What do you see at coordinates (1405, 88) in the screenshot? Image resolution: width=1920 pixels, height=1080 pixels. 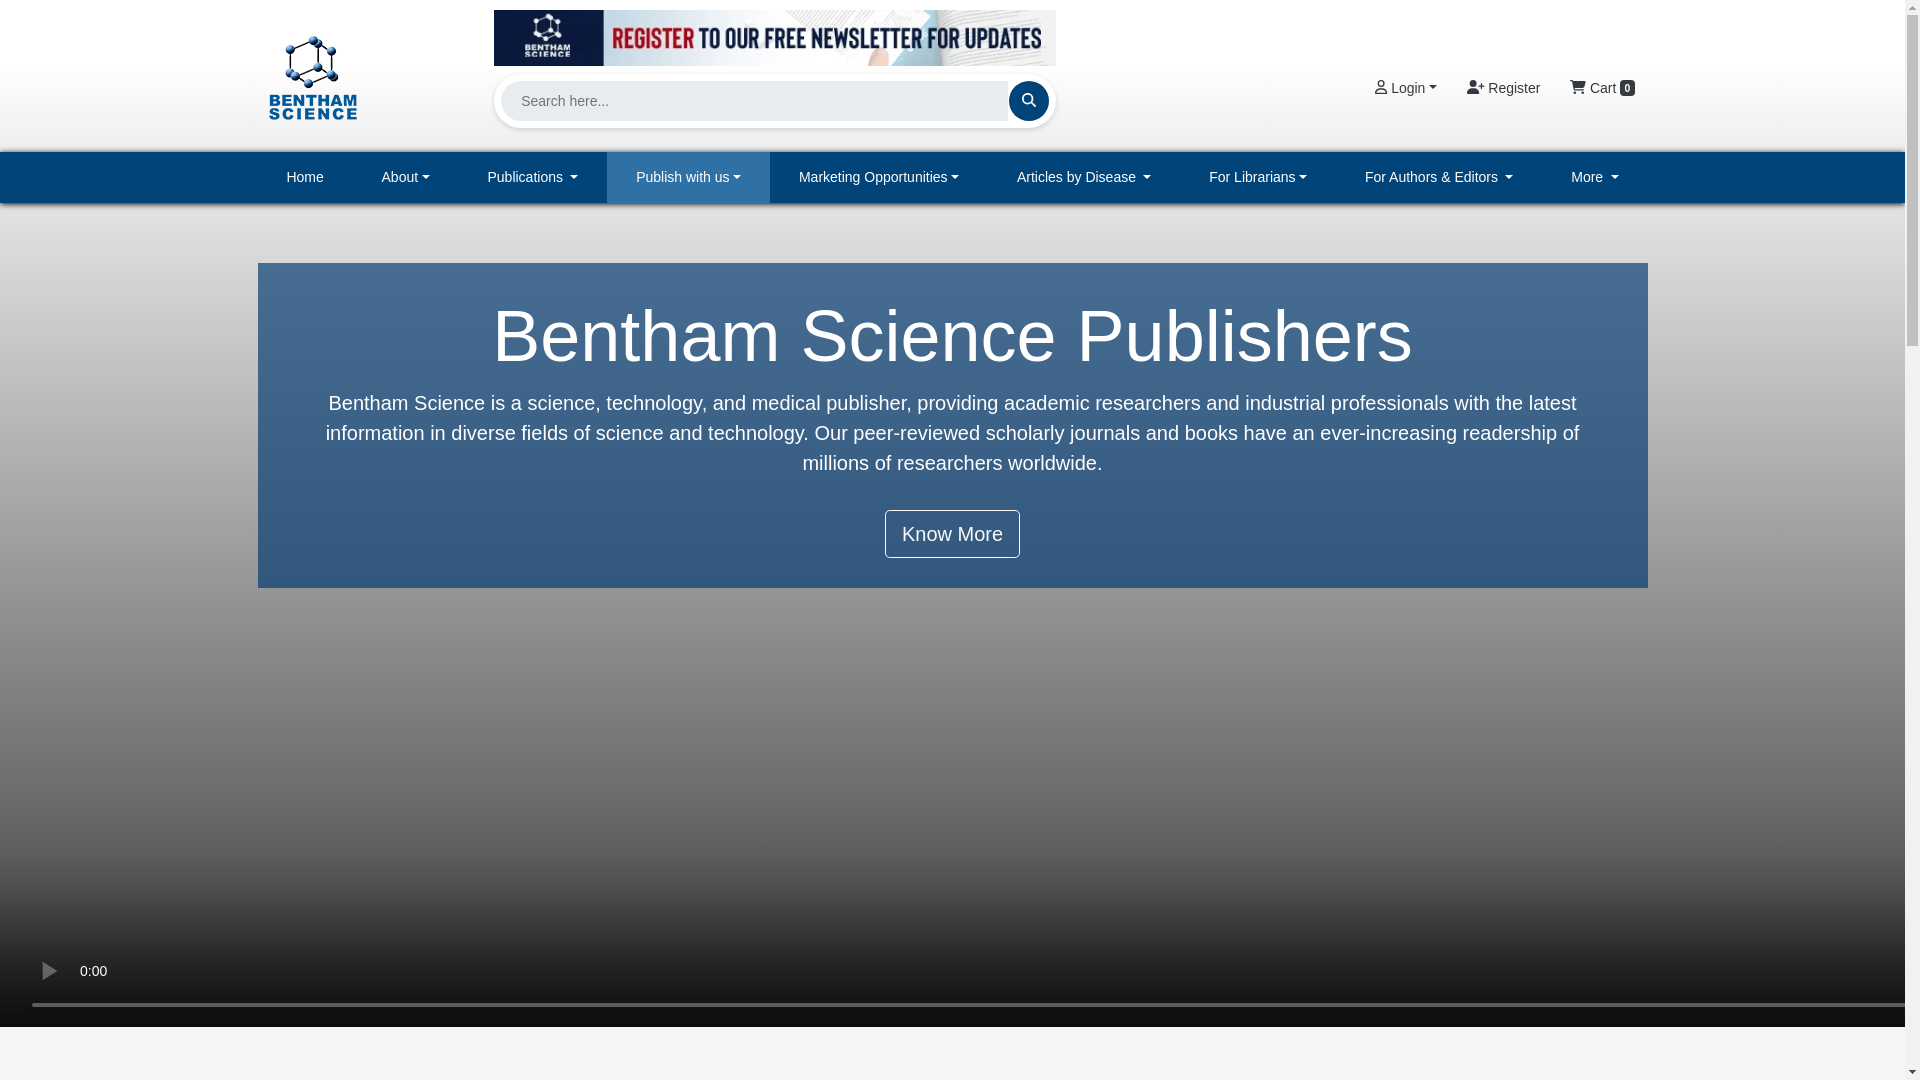 I see `Login` at bounding box center [1405, 88].